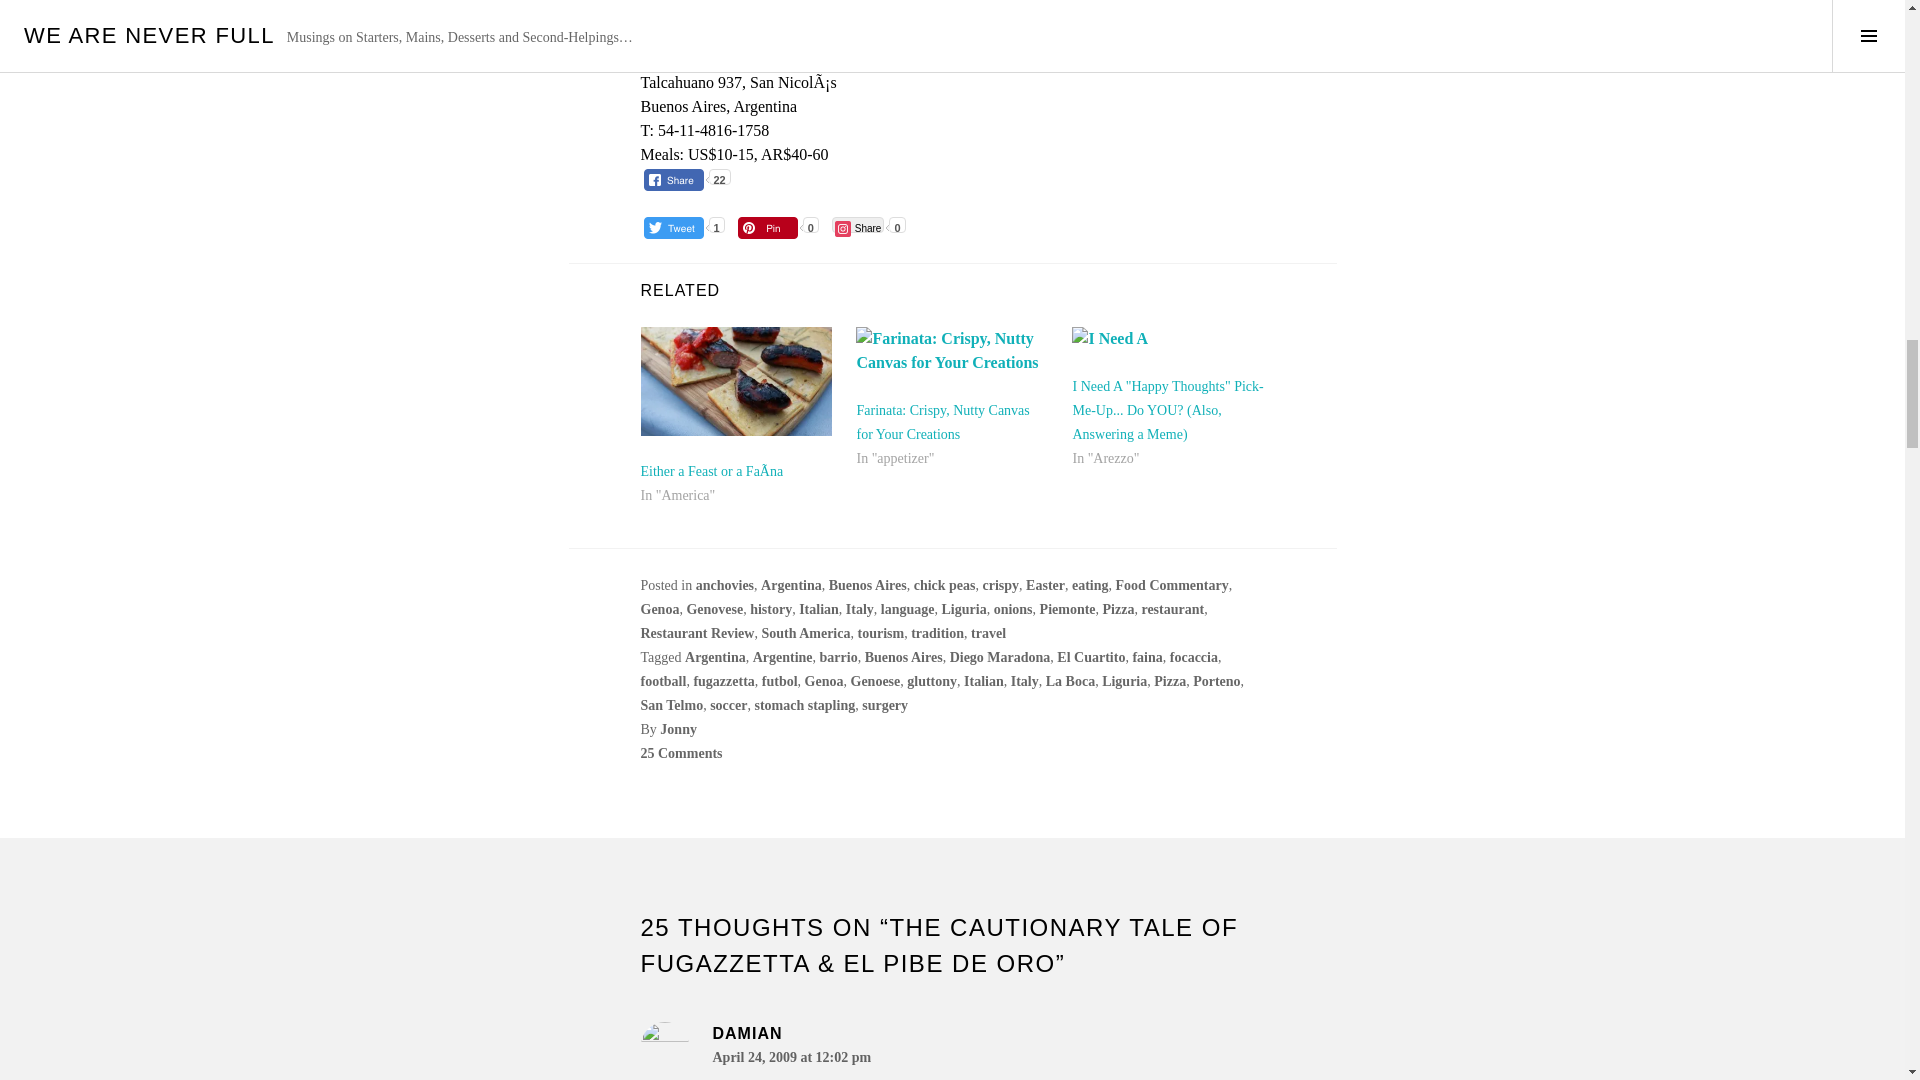 This screenshot has width=1920, height=1080. What do you see at coordinates (696, 634) in the screenshot?
I see `Restaurant Review` at bounding box center [696, 634].